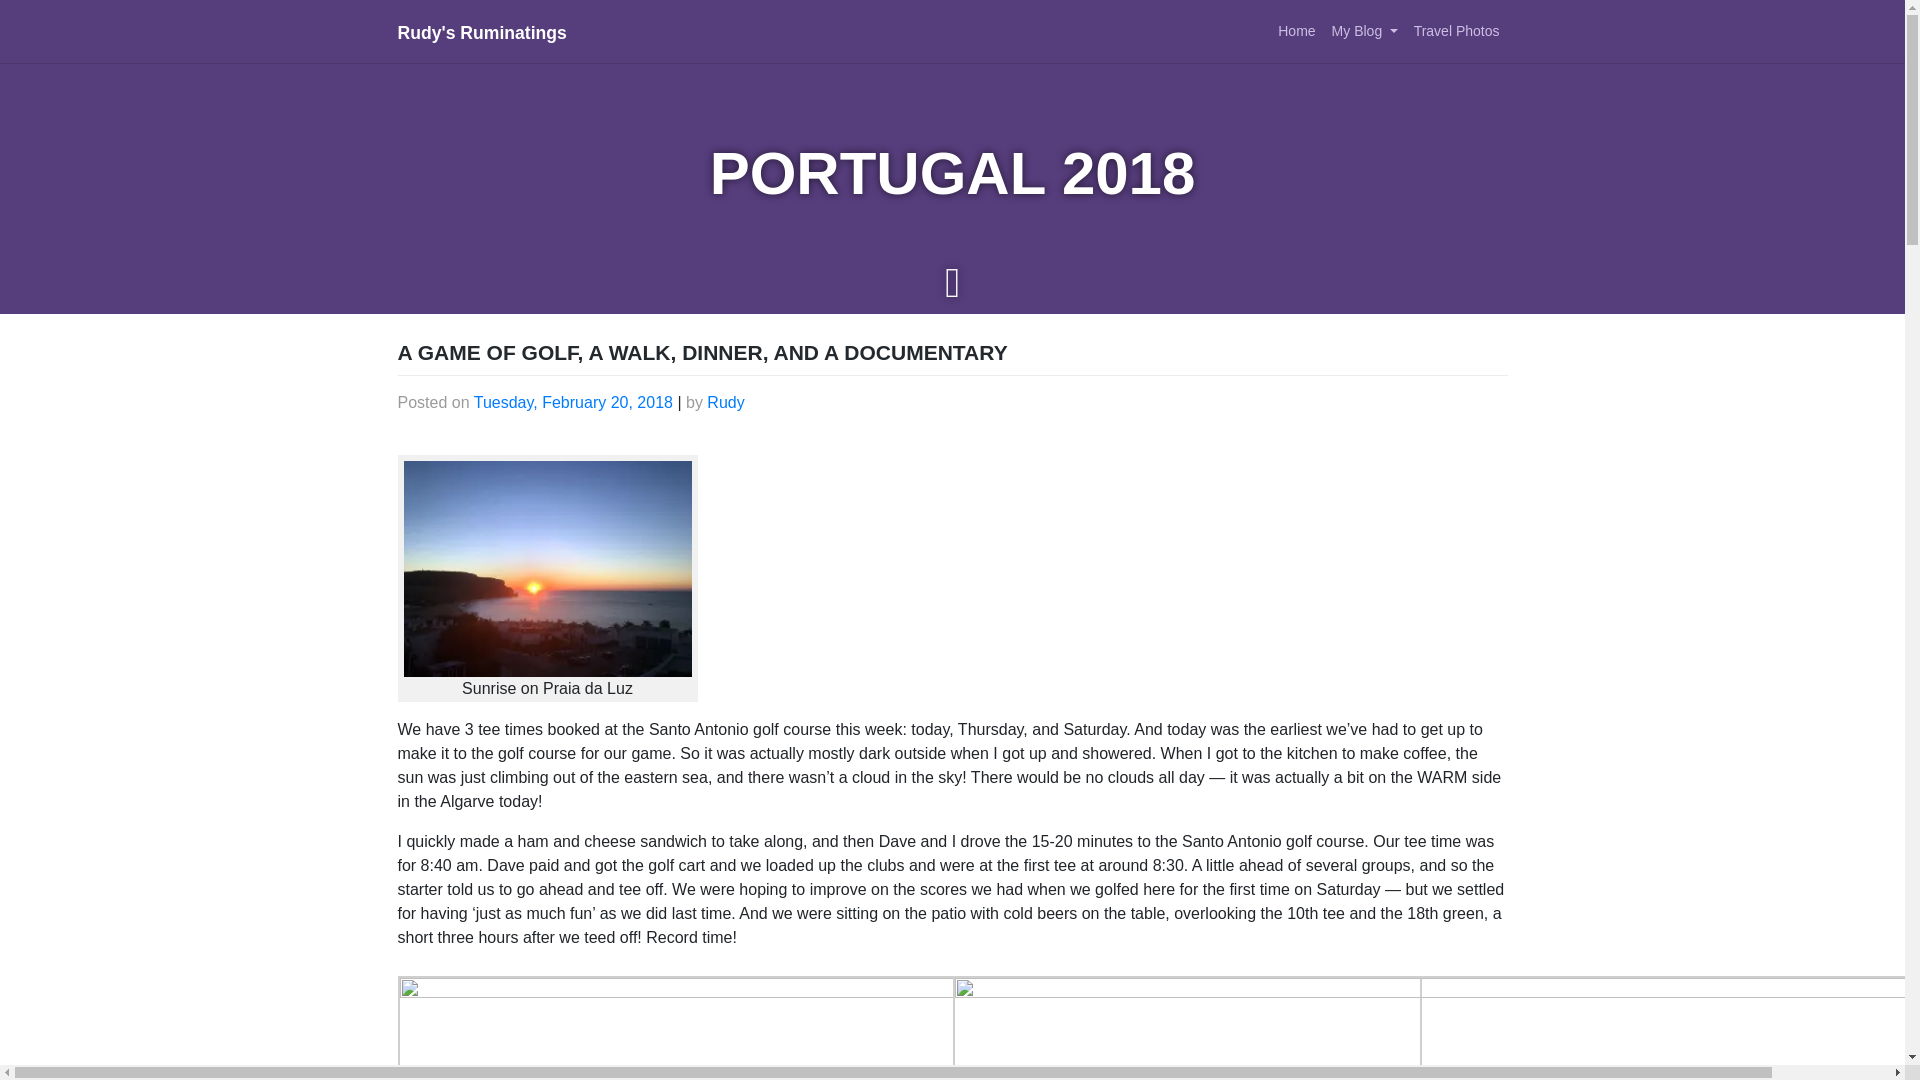 The height and width of the screenshot is (1080, 1920). I want to click on Rudy, so click(725, 402).